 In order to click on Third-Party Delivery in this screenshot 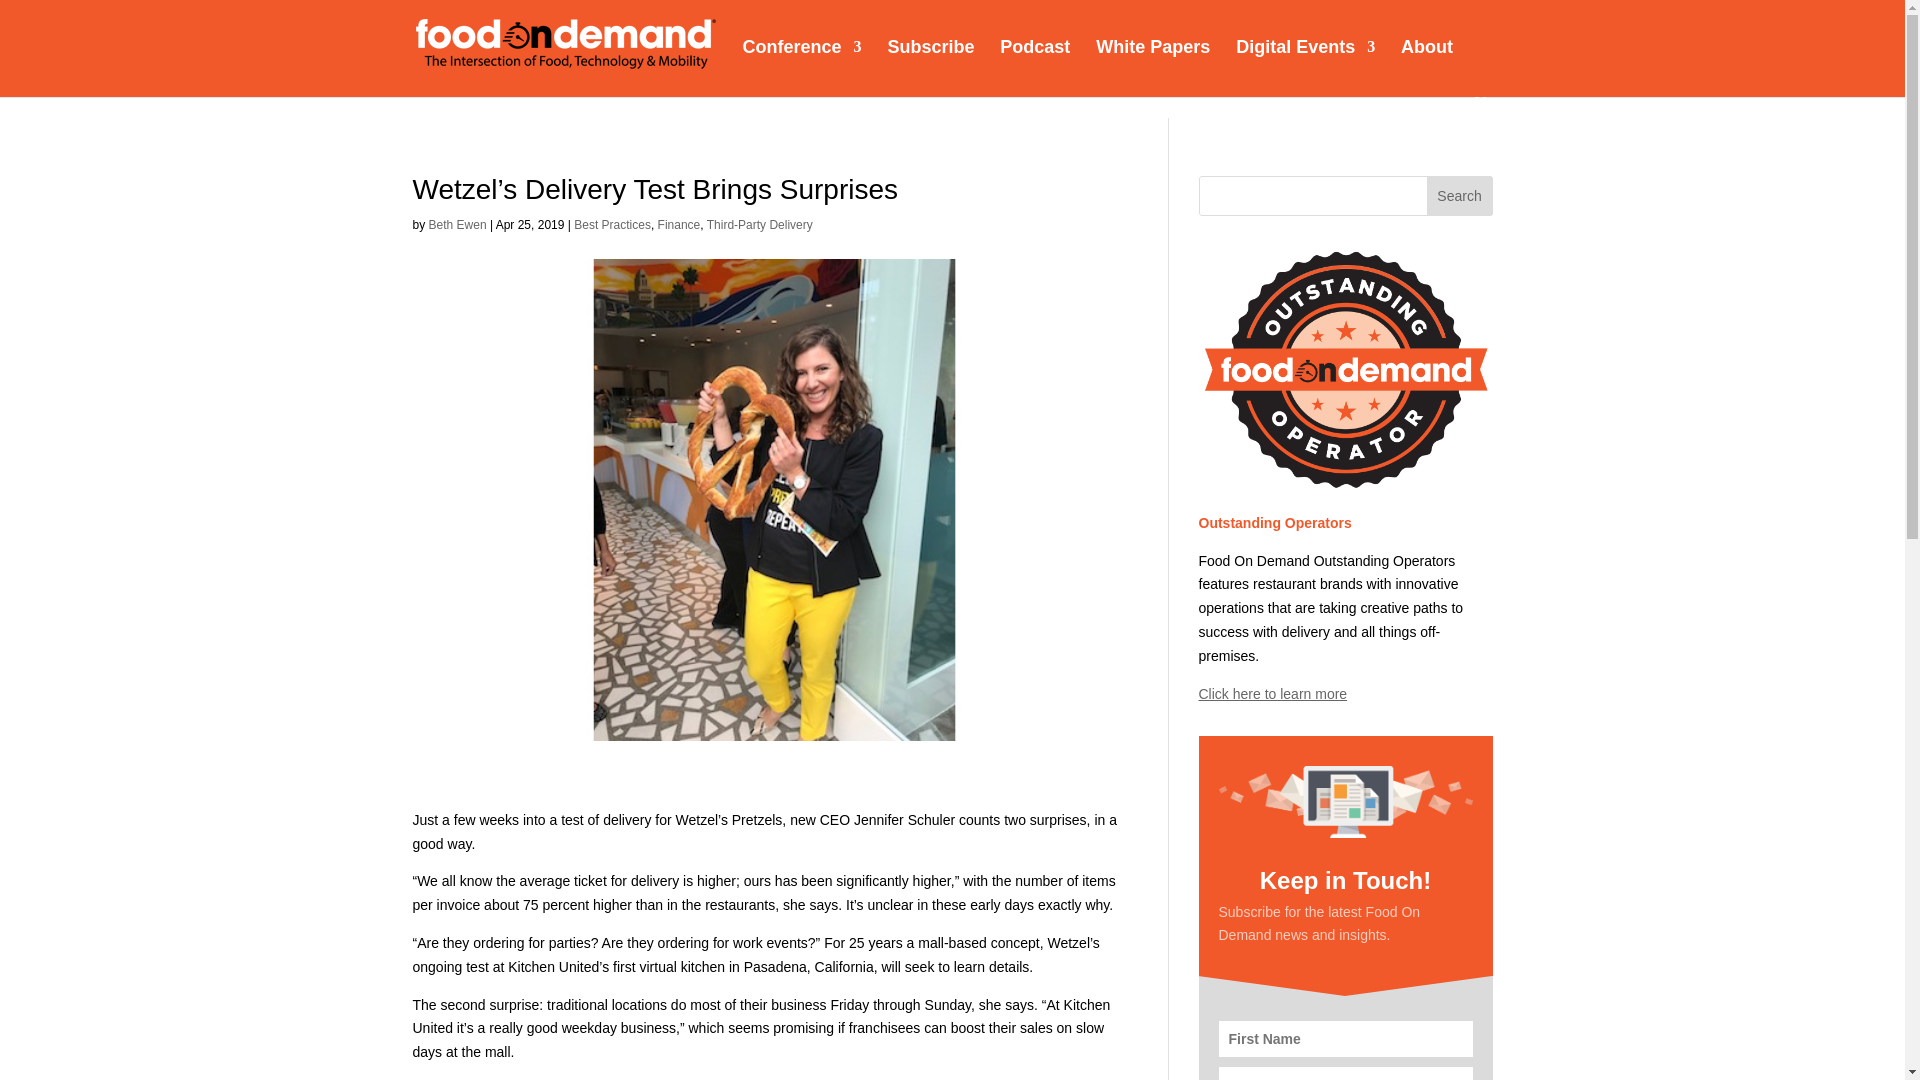, I will do `click(759, 225)`.